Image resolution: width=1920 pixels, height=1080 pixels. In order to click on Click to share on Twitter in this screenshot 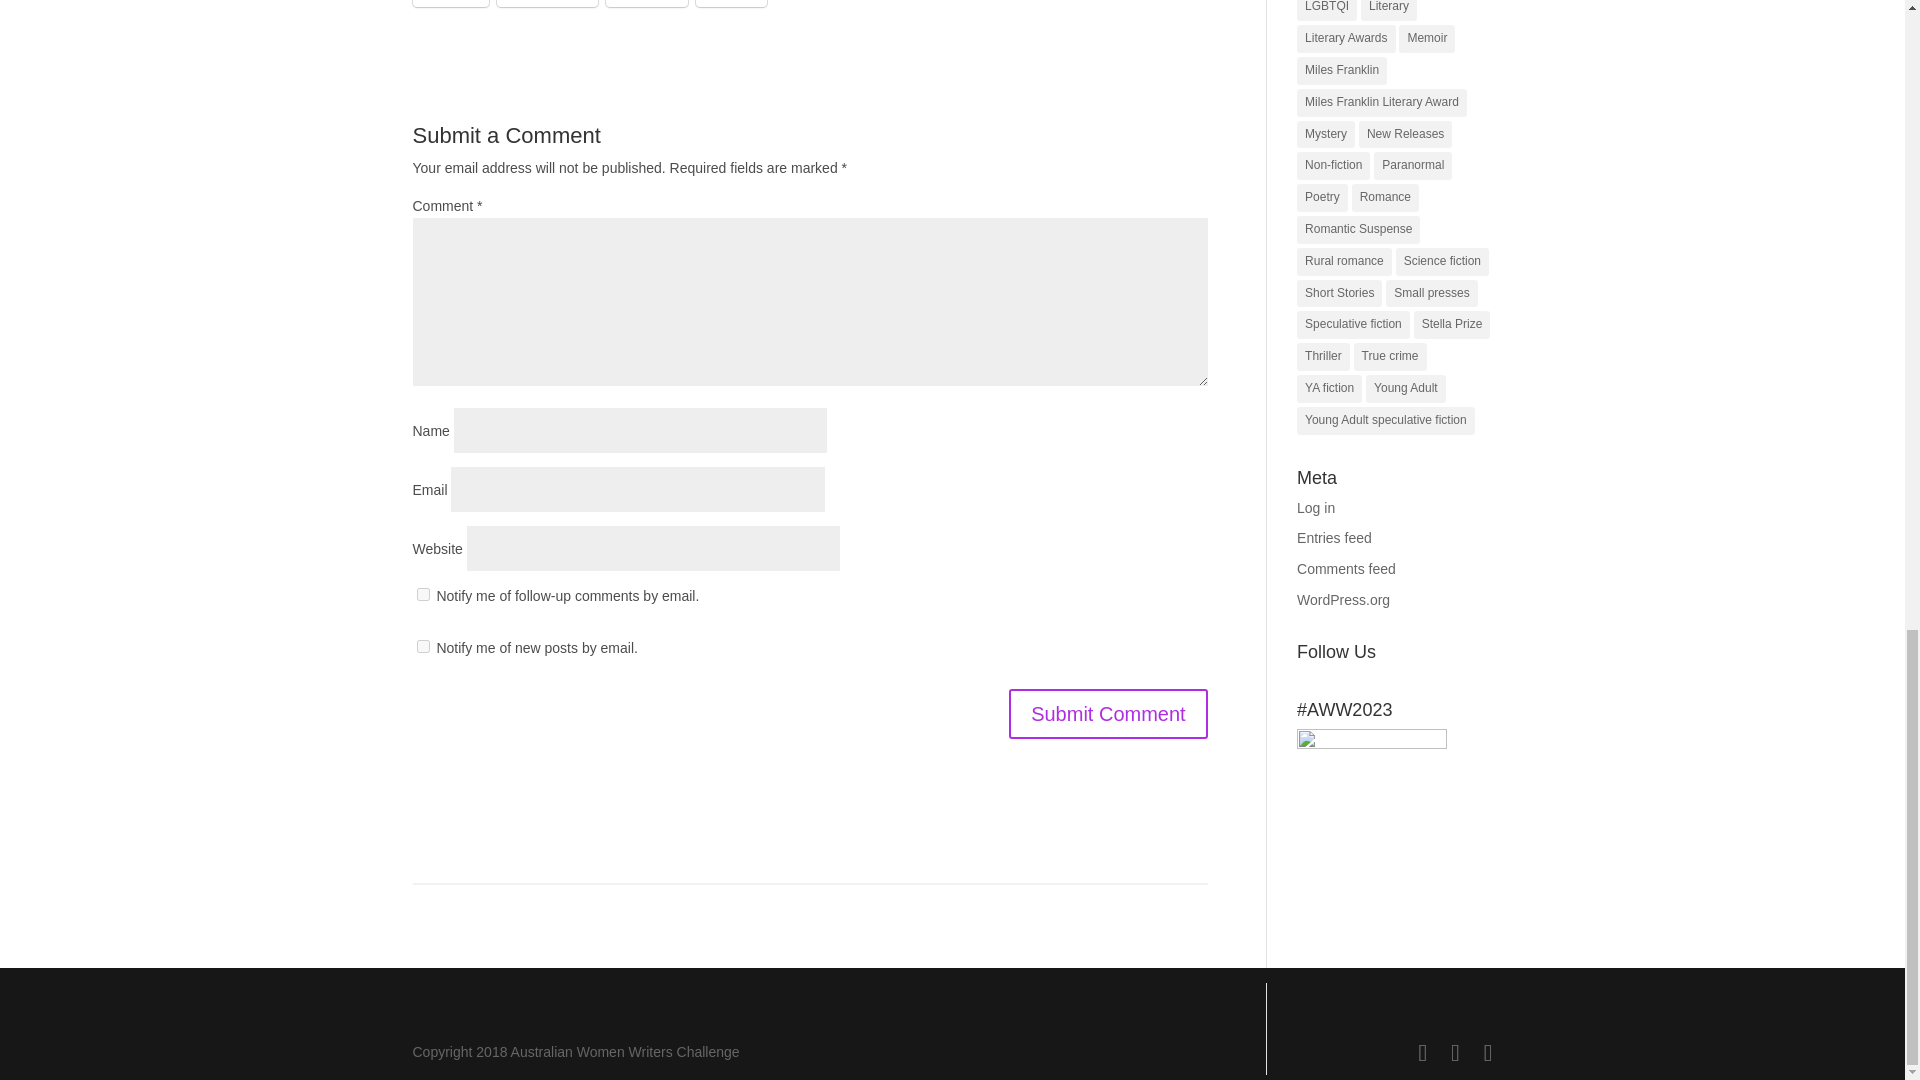, I will do `click(646, 3)`.